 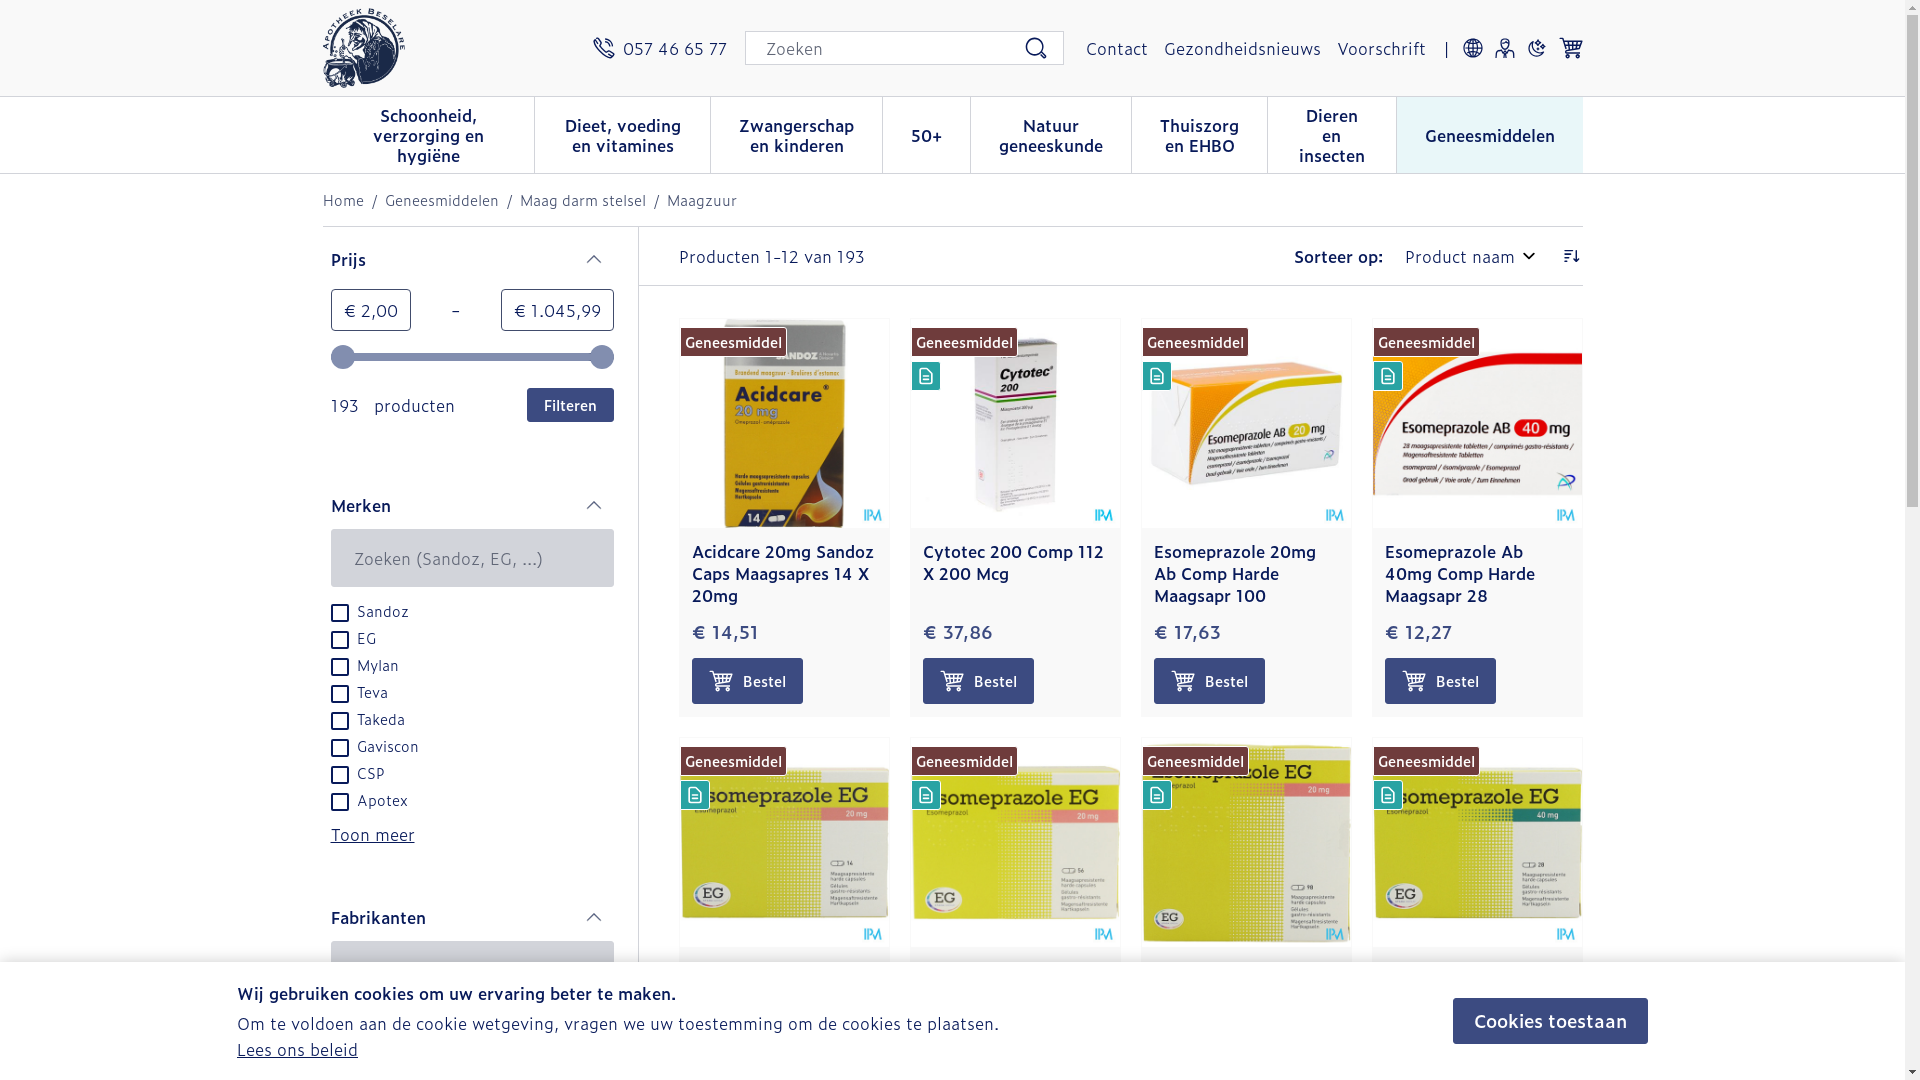 What do you see at coordinates (339, 748) in the screenshot?
I see `on` at bounding box center [339, 748].